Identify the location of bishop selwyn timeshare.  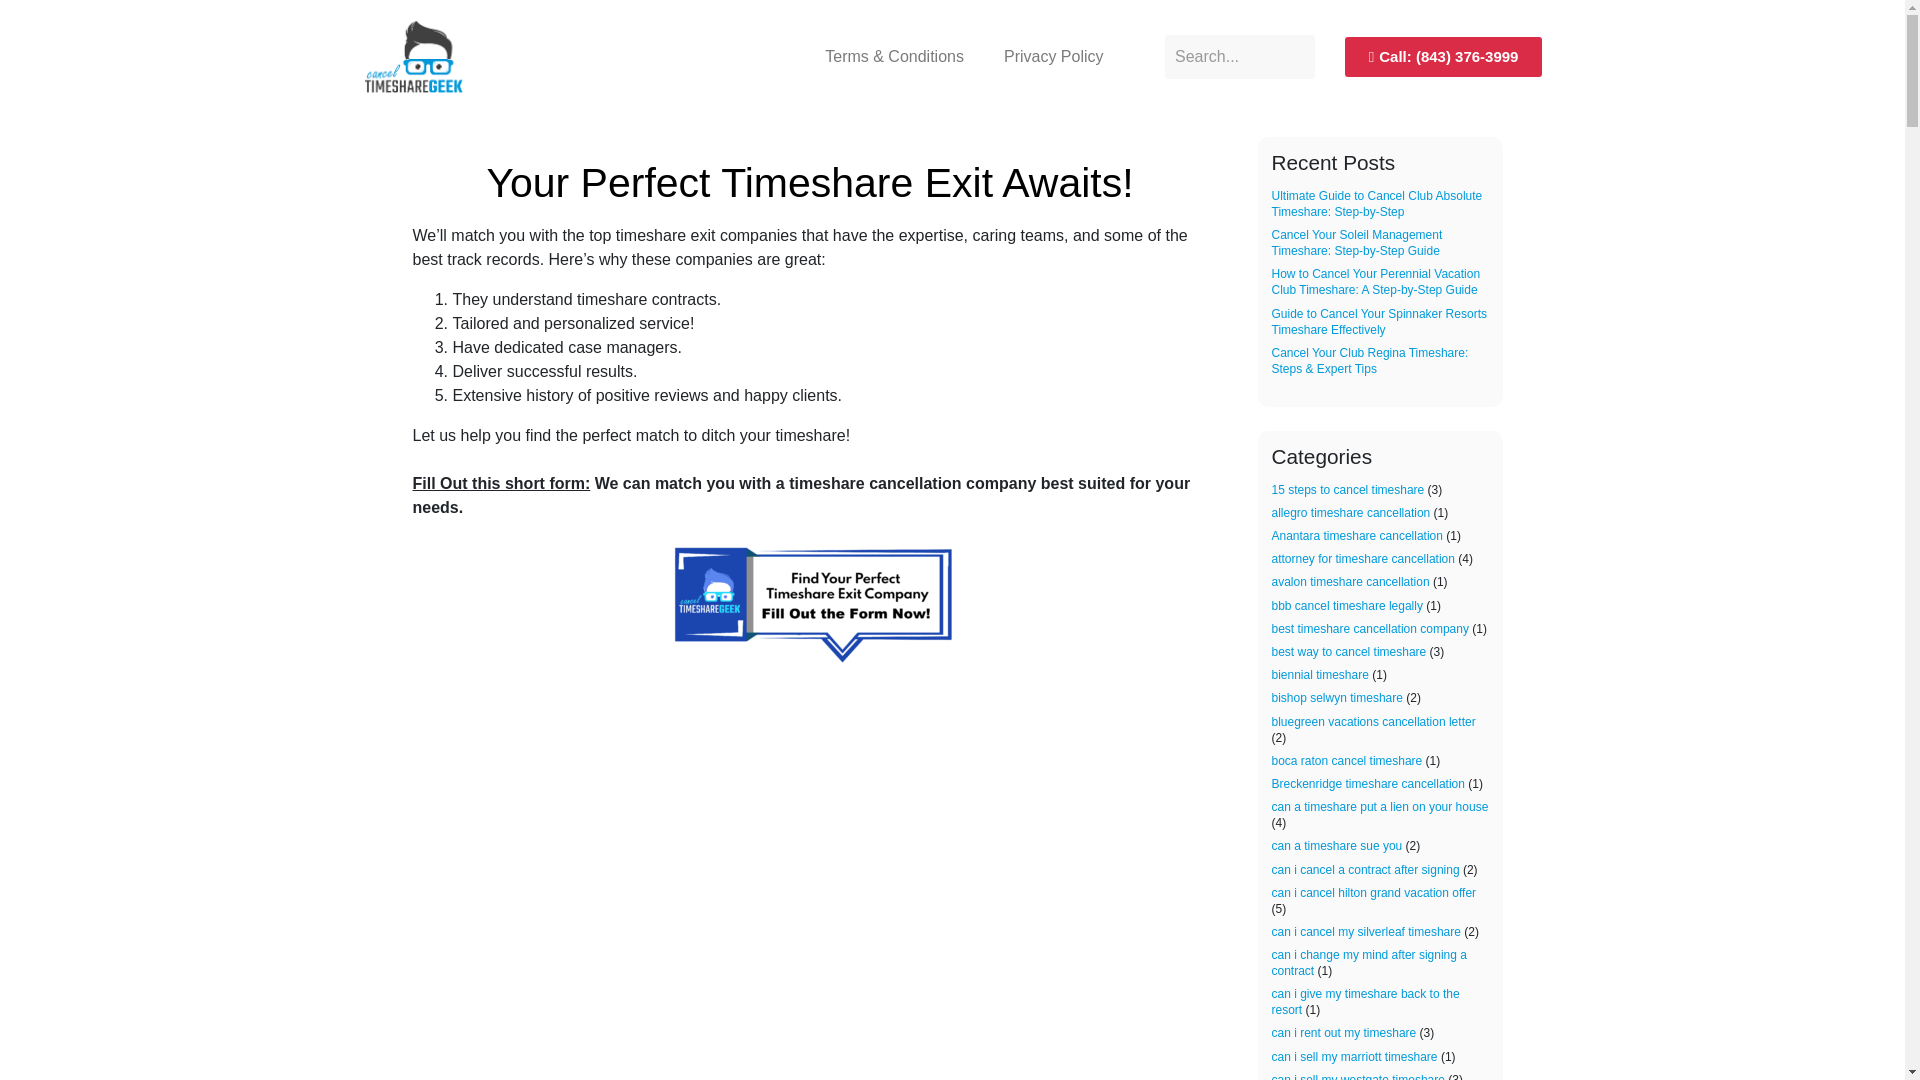
(1337, 698).